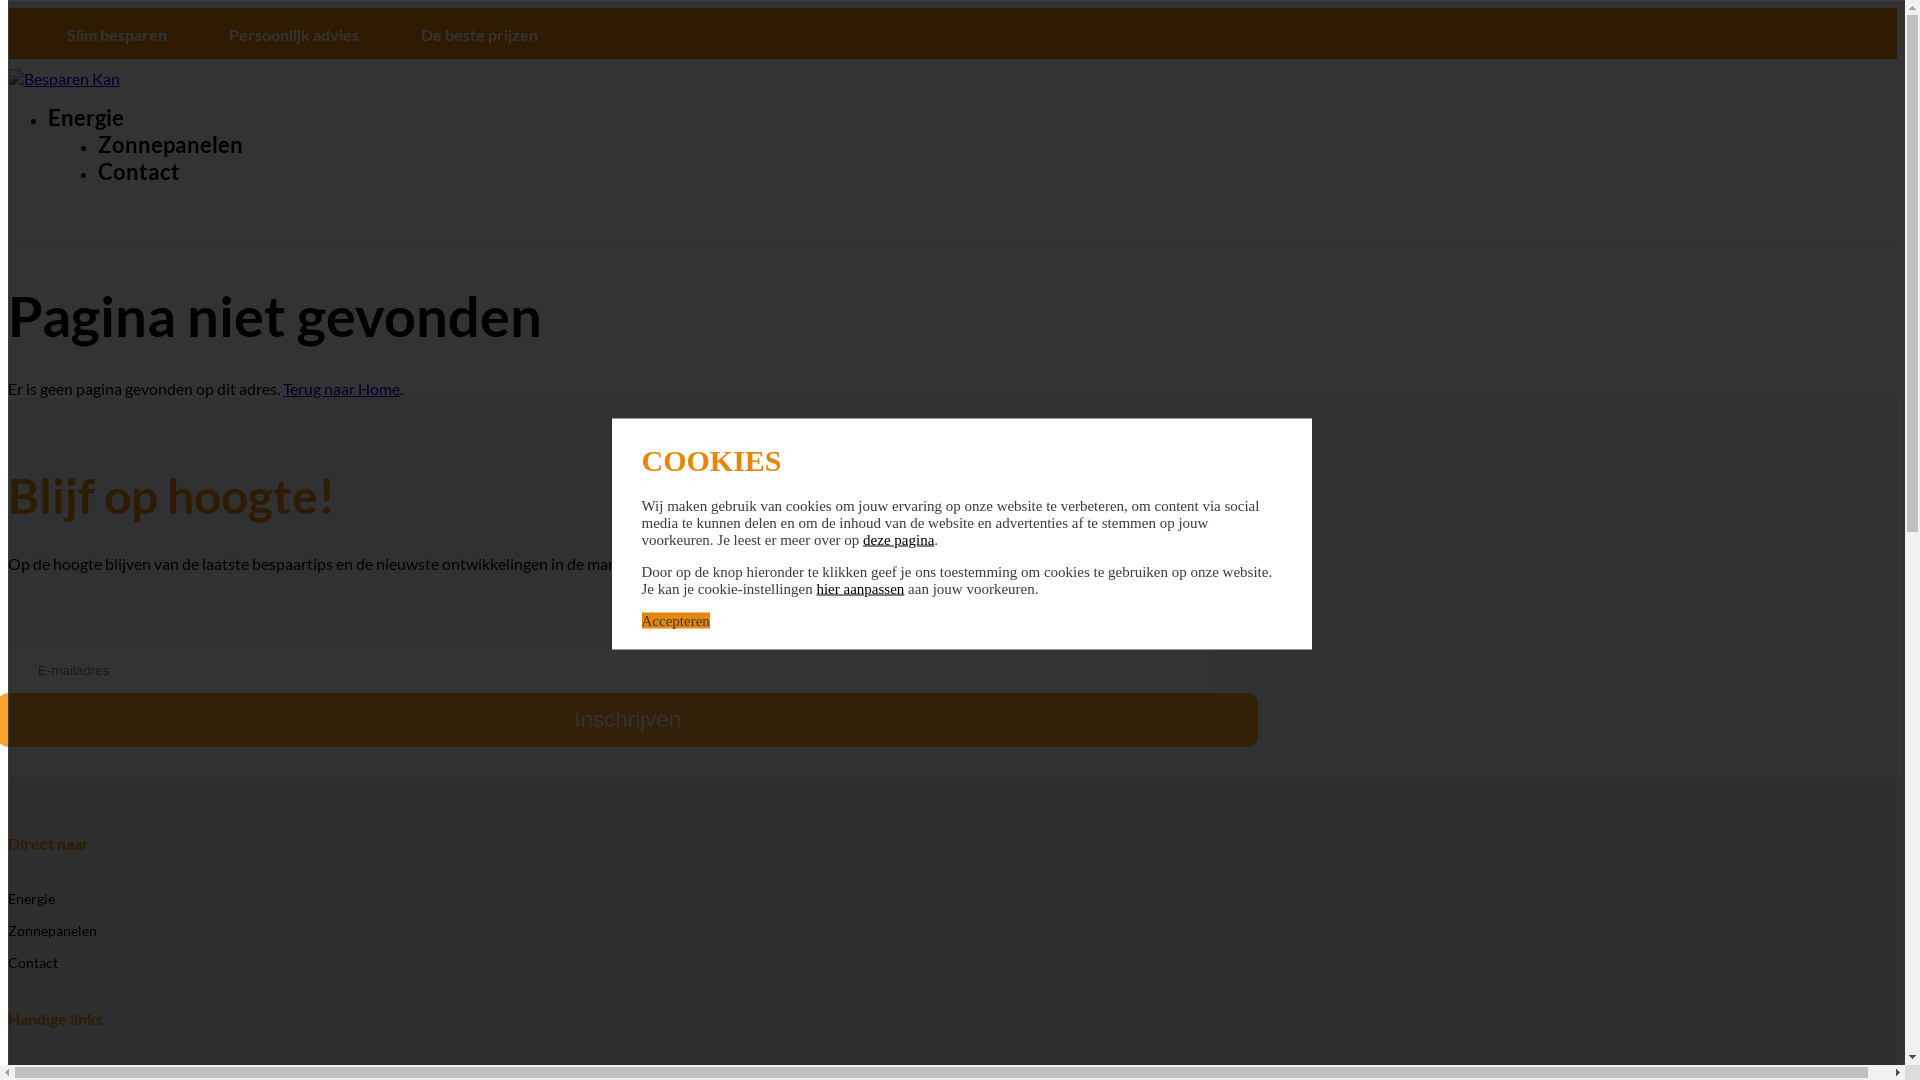 This screenshot has height=1080, width=1920. I want to click on Energie, so click(32, 898).